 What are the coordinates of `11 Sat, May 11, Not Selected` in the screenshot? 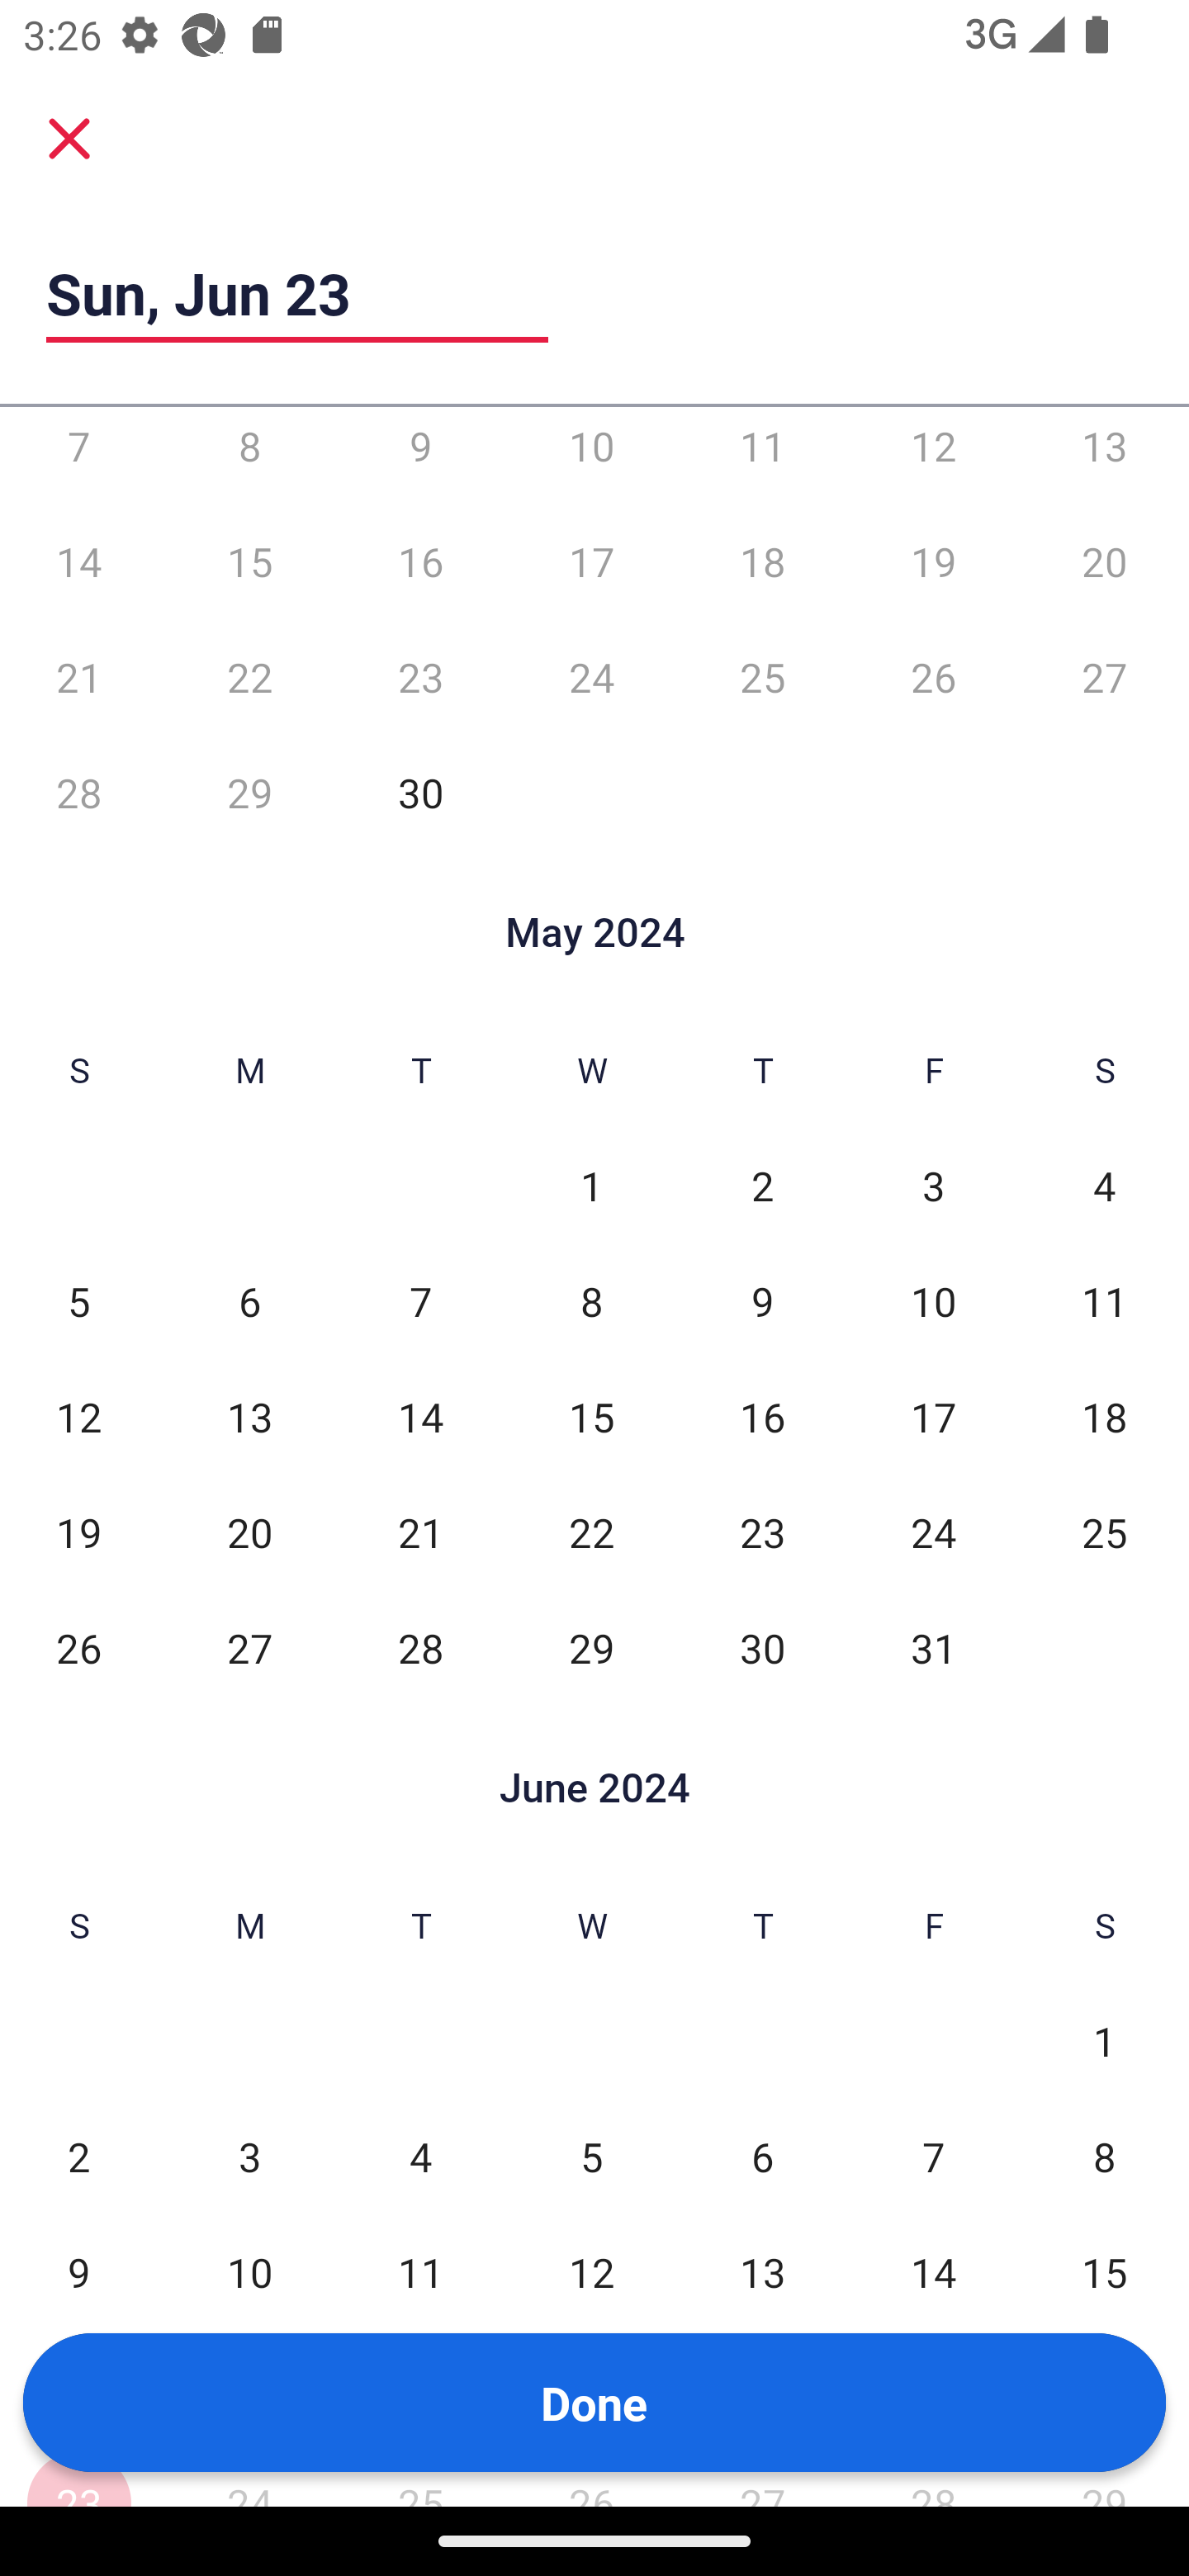 It's located at (1105, 1301).